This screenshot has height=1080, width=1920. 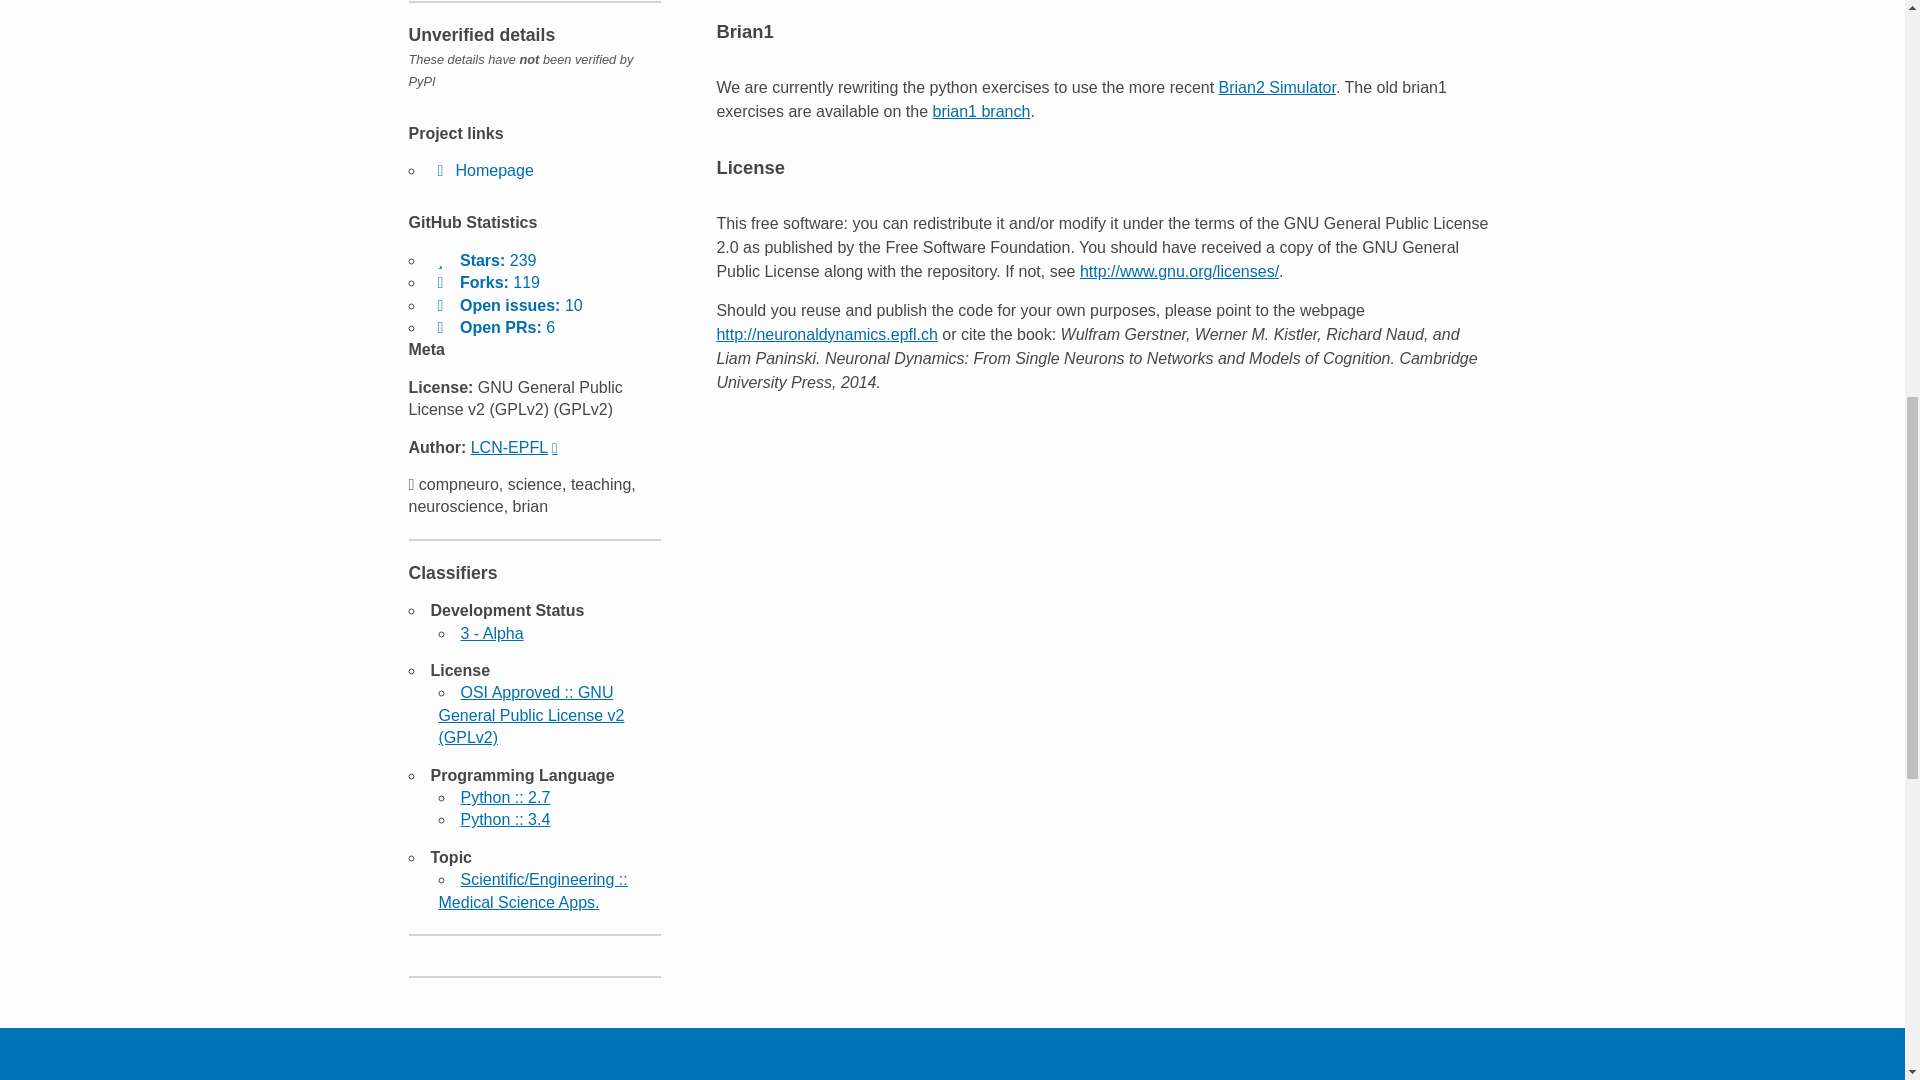 I want to click on 3 - Alpha, so click(x=491, y=633).